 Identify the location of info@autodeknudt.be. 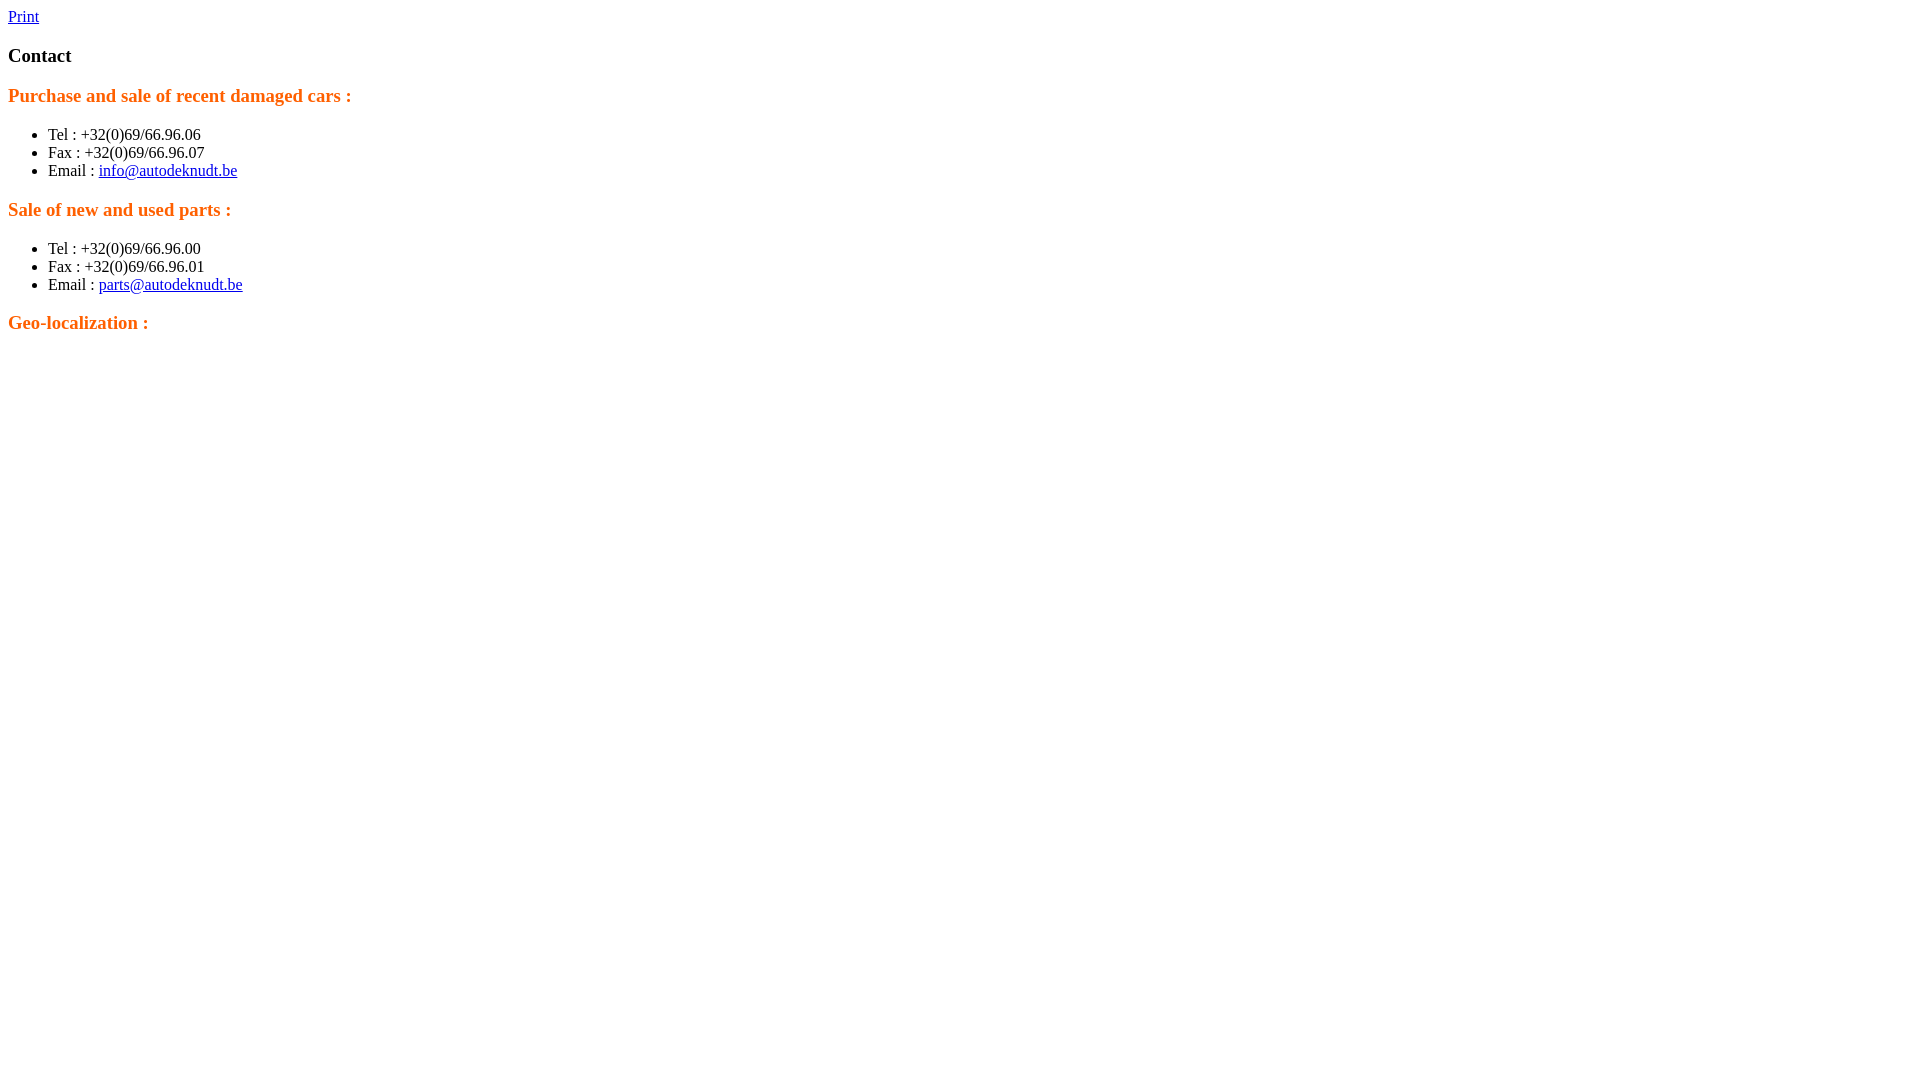
(168, 170).